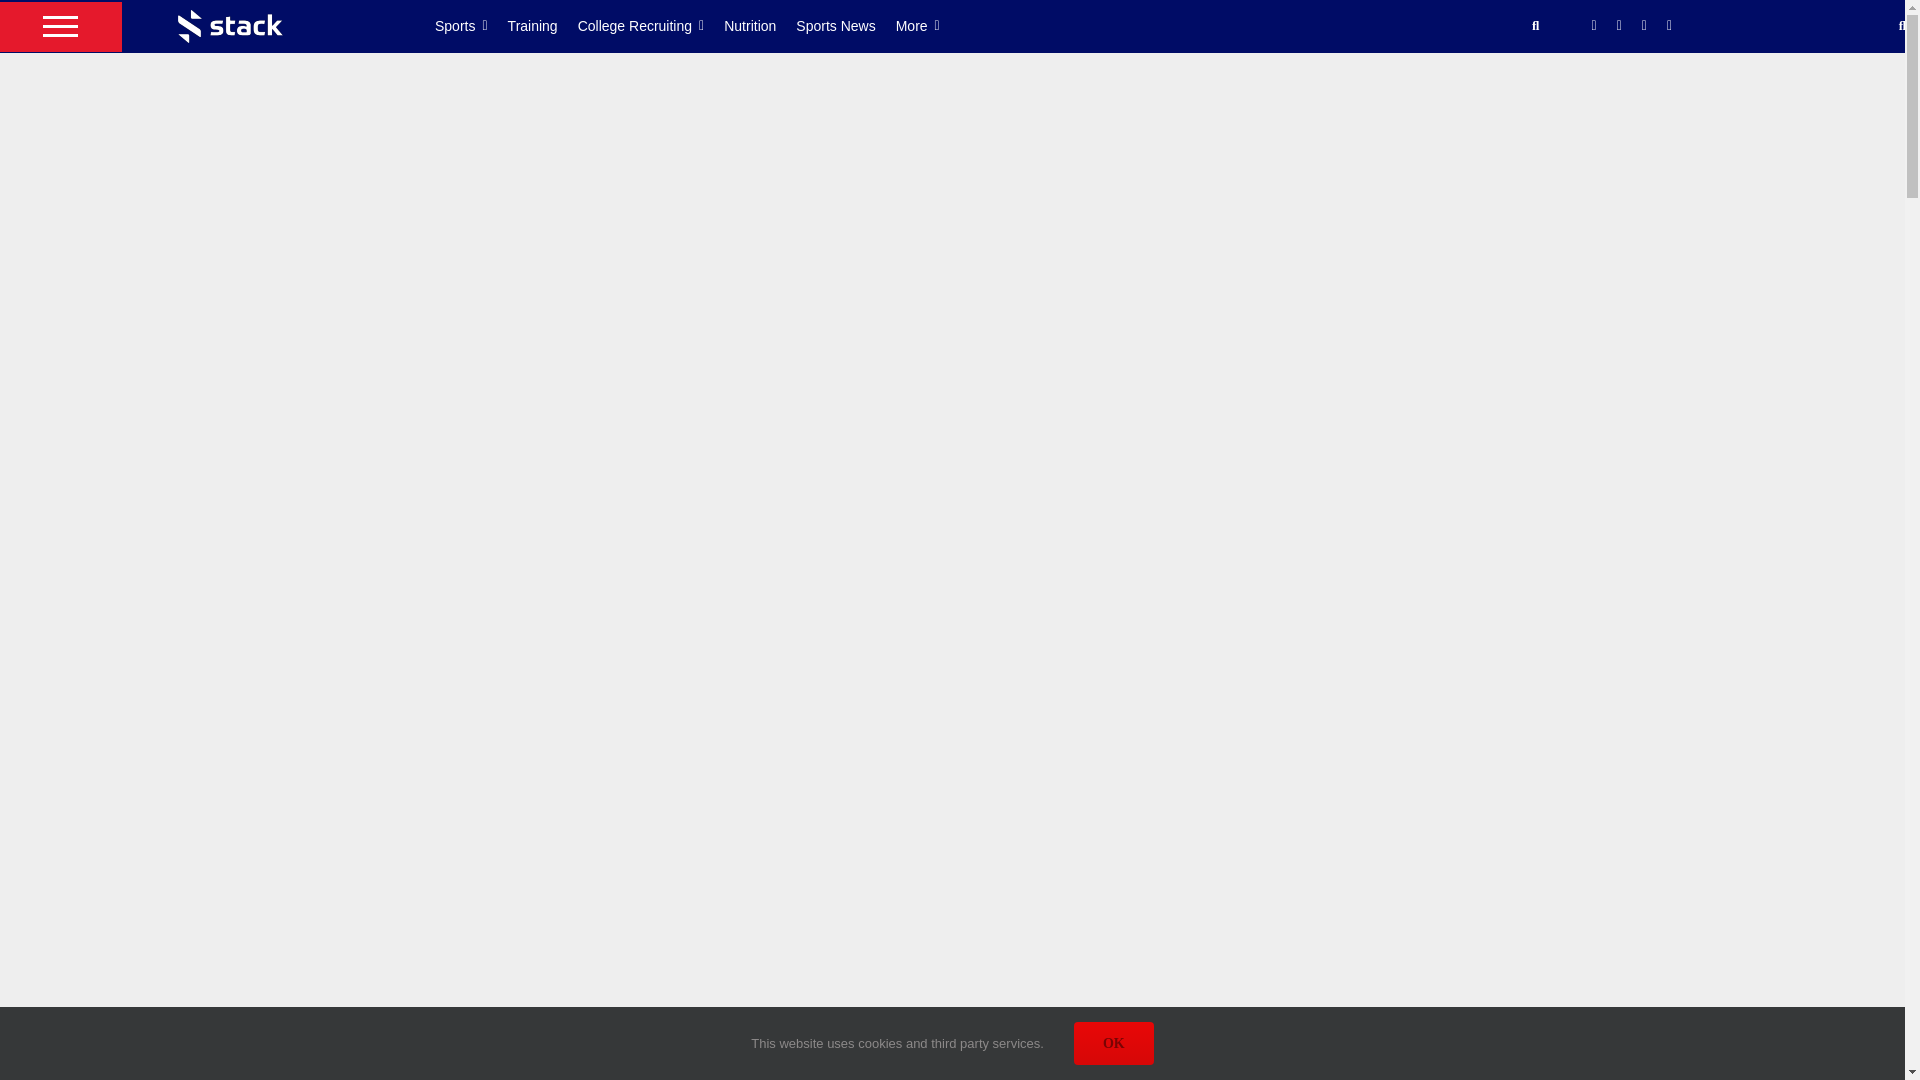  What do you see at coordinates (542, 26) in the screenshot?
I see `Training` at bounding box center [542, 26].